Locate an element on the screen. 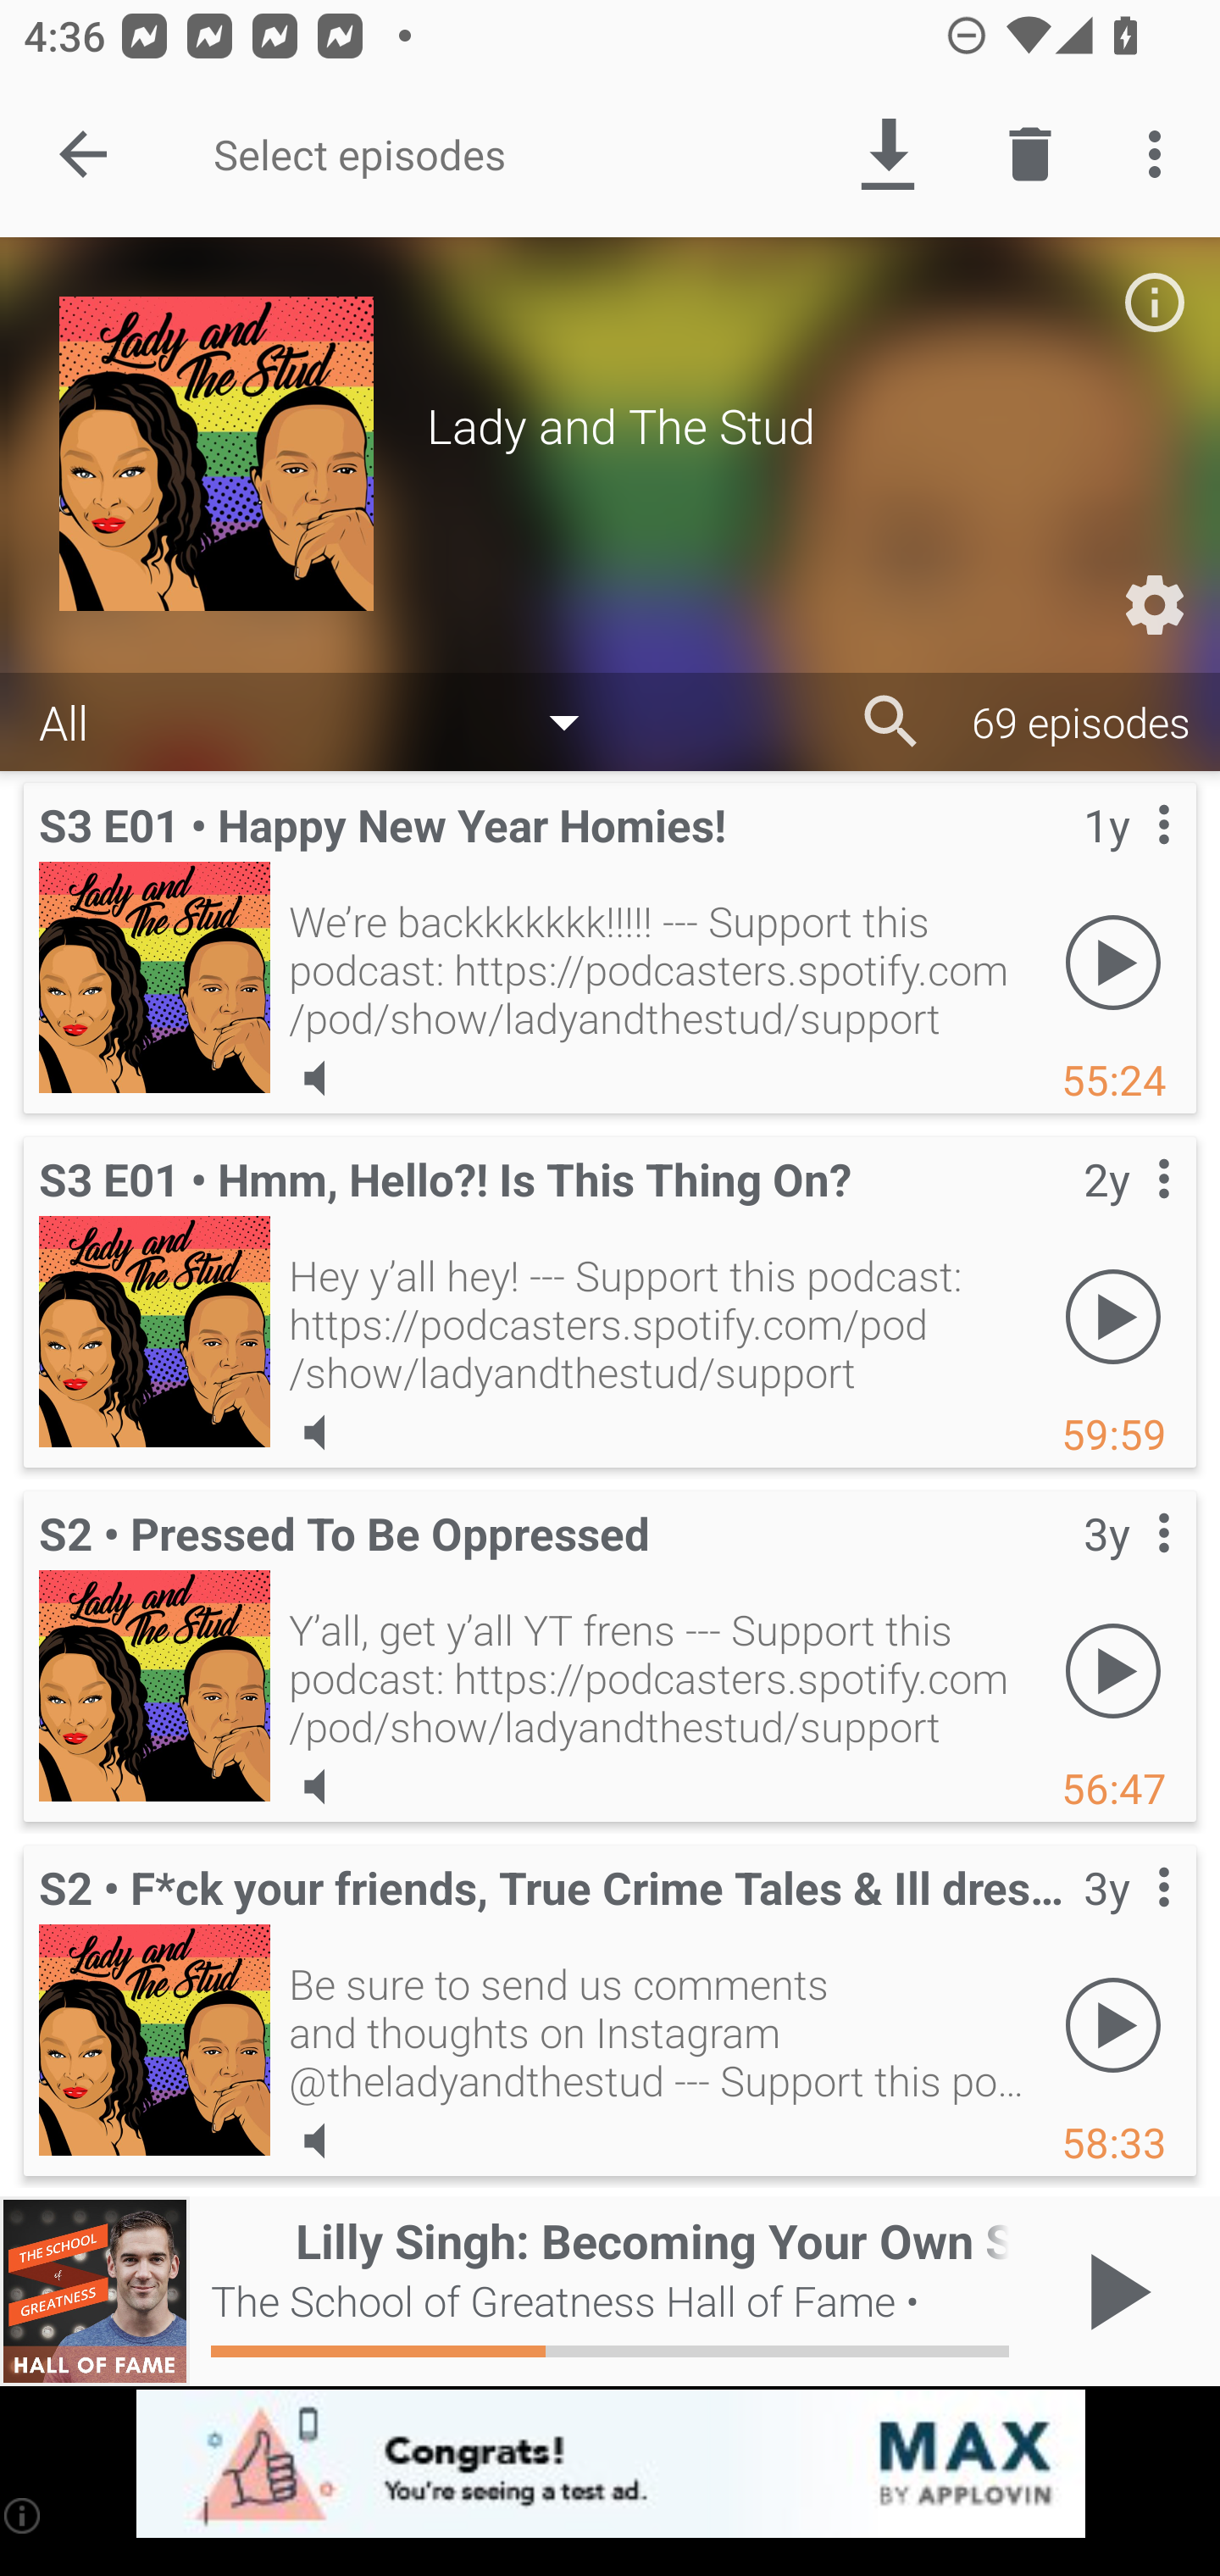 This screenshot has height=2576, width=1220. app-monetization is located at coordinates (610, 2465).